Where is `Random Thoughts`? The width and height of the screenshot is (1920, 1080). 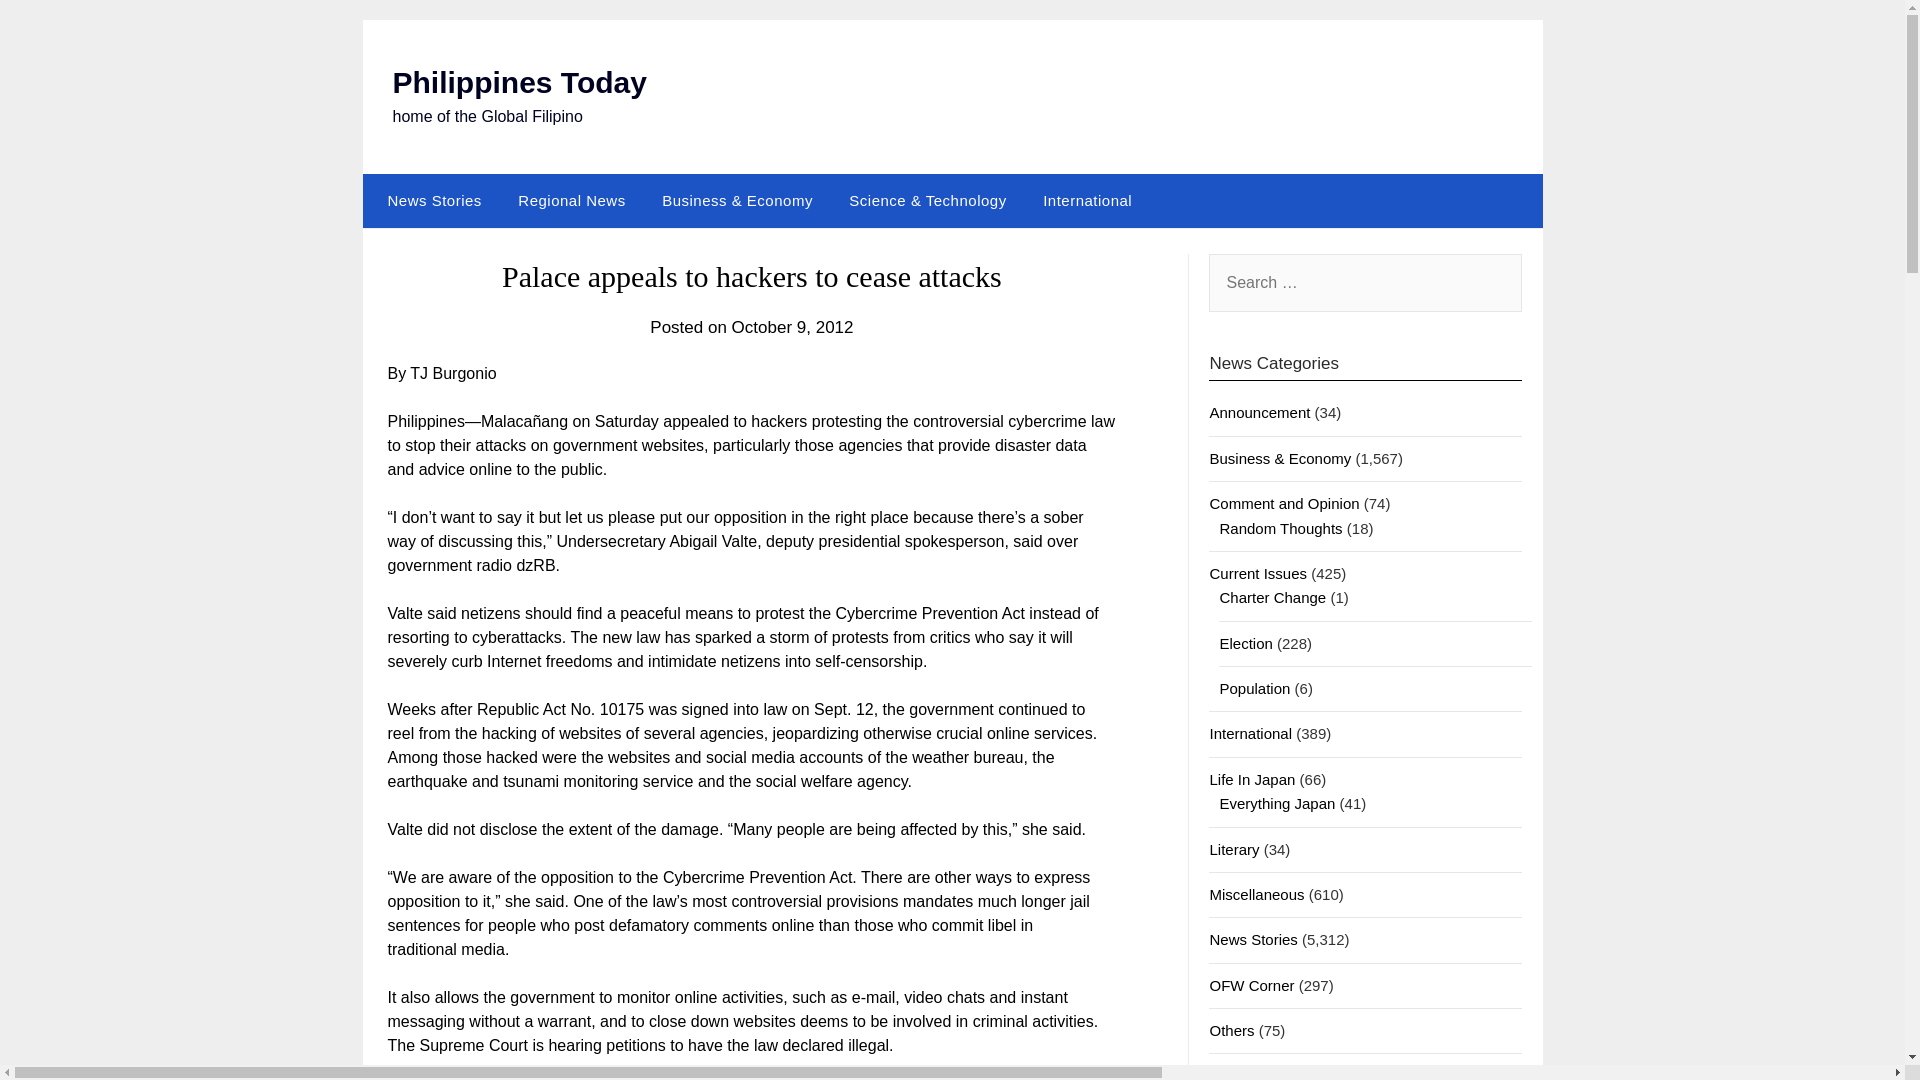 Random Thoughts is located at coordinates (1280, 528).